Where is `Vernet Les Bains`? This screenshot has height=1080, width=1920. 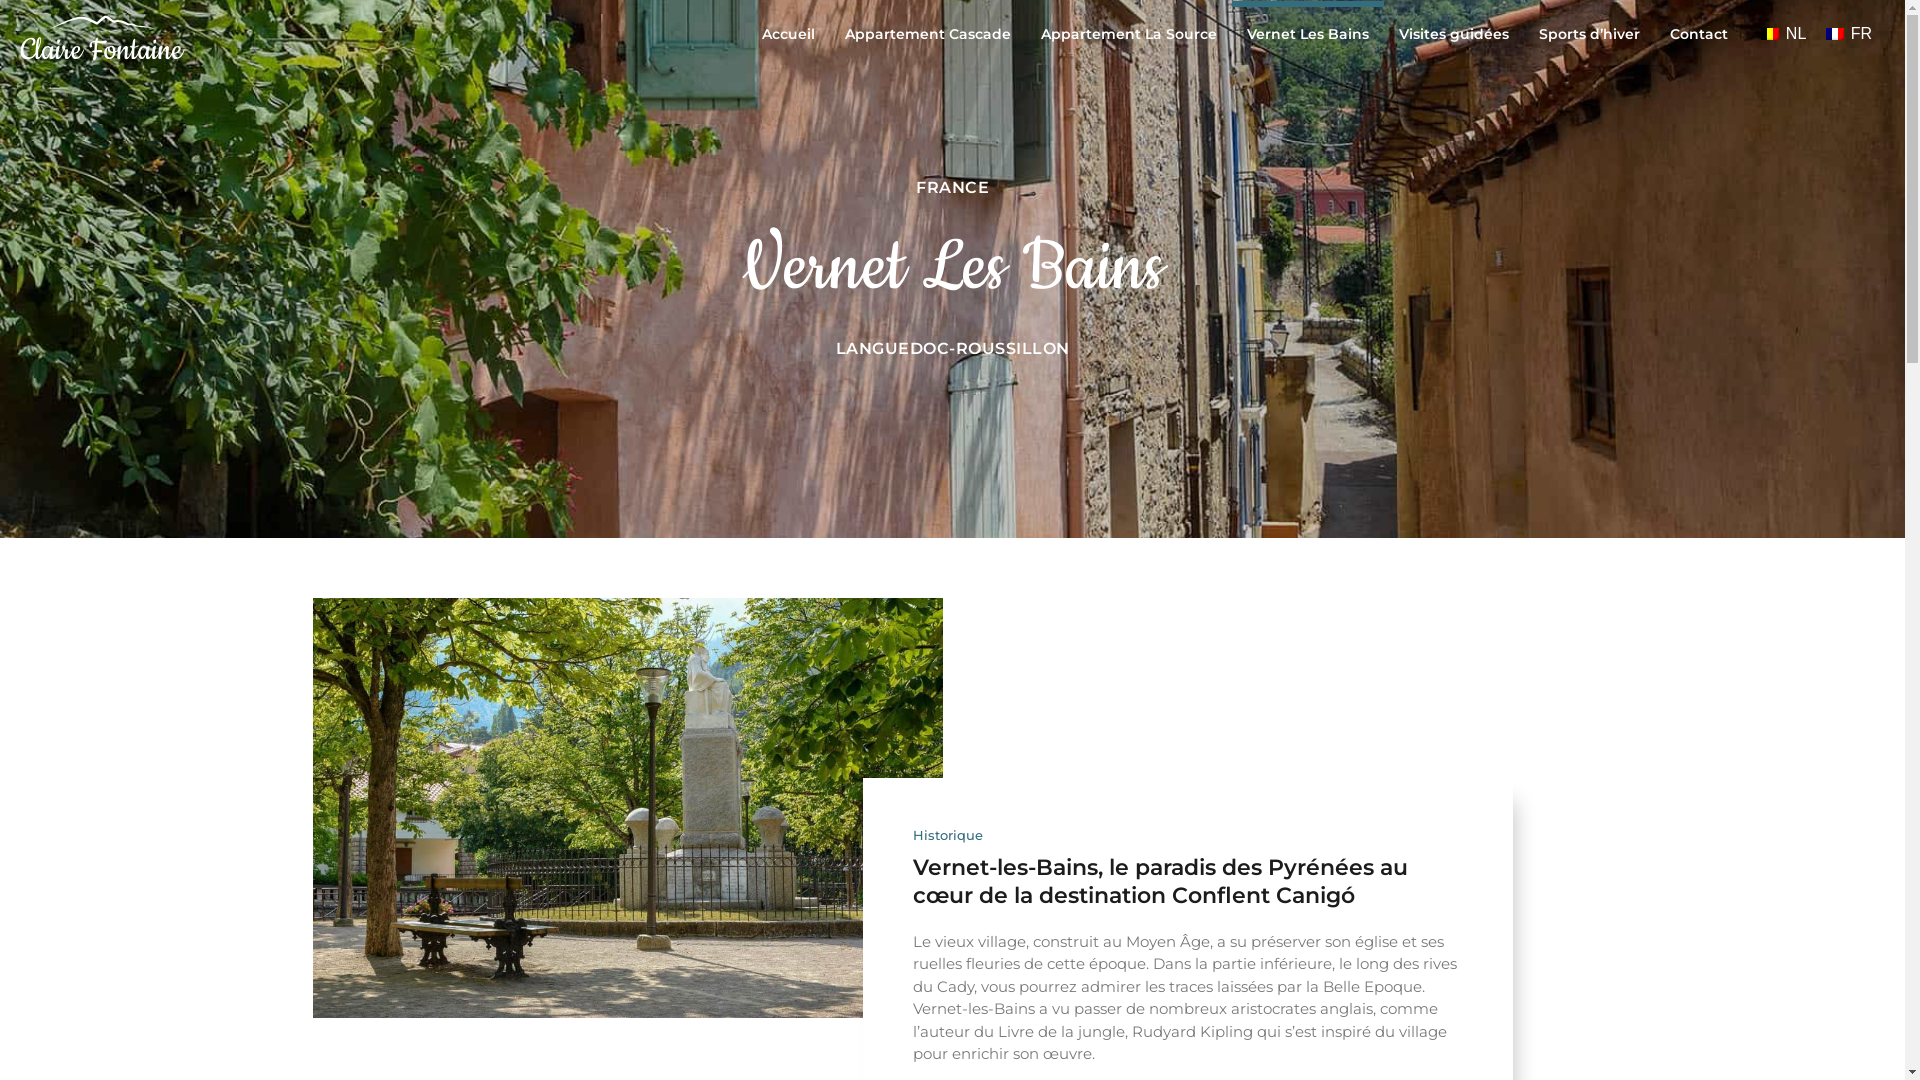 Vernet Les Bains is located at coordinates (1308, 34).